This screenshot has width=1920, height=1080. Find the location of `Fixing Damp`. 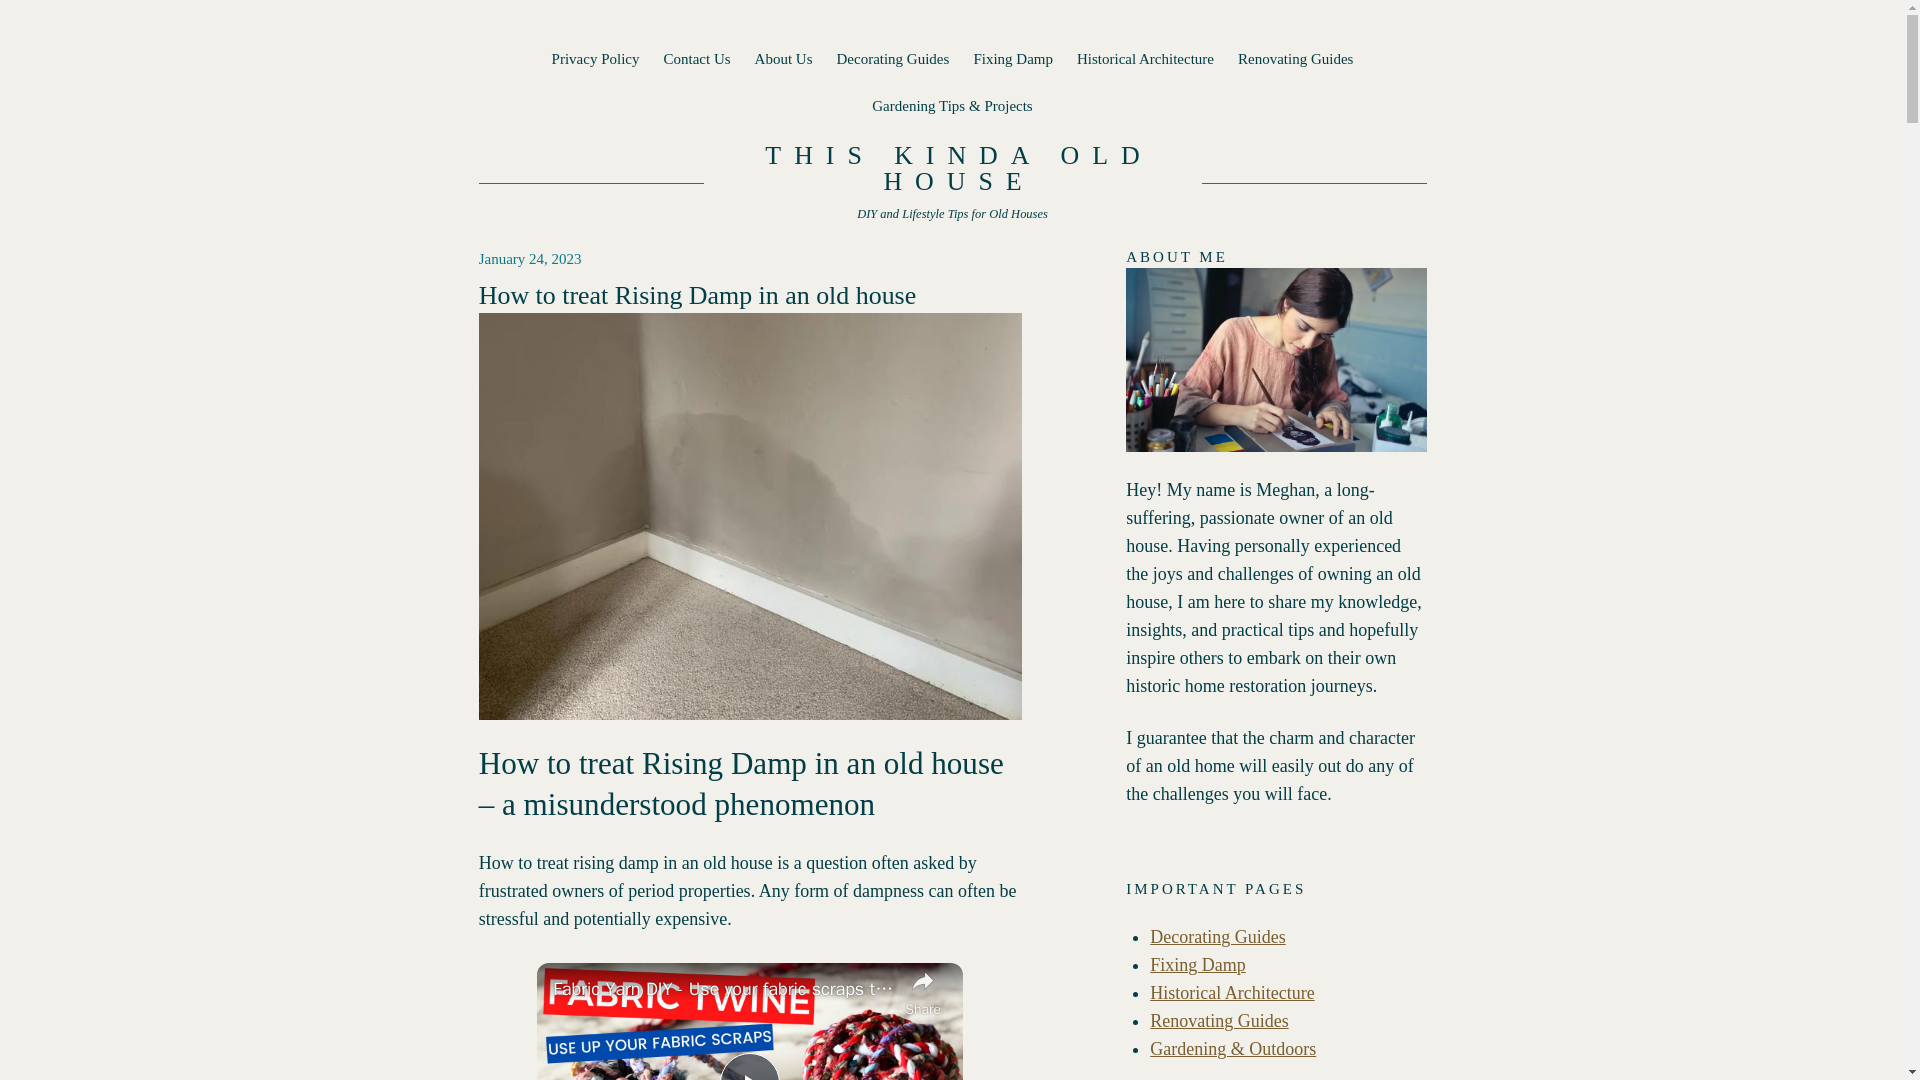

Fixing Damp is located at coordinates (1012, 59).